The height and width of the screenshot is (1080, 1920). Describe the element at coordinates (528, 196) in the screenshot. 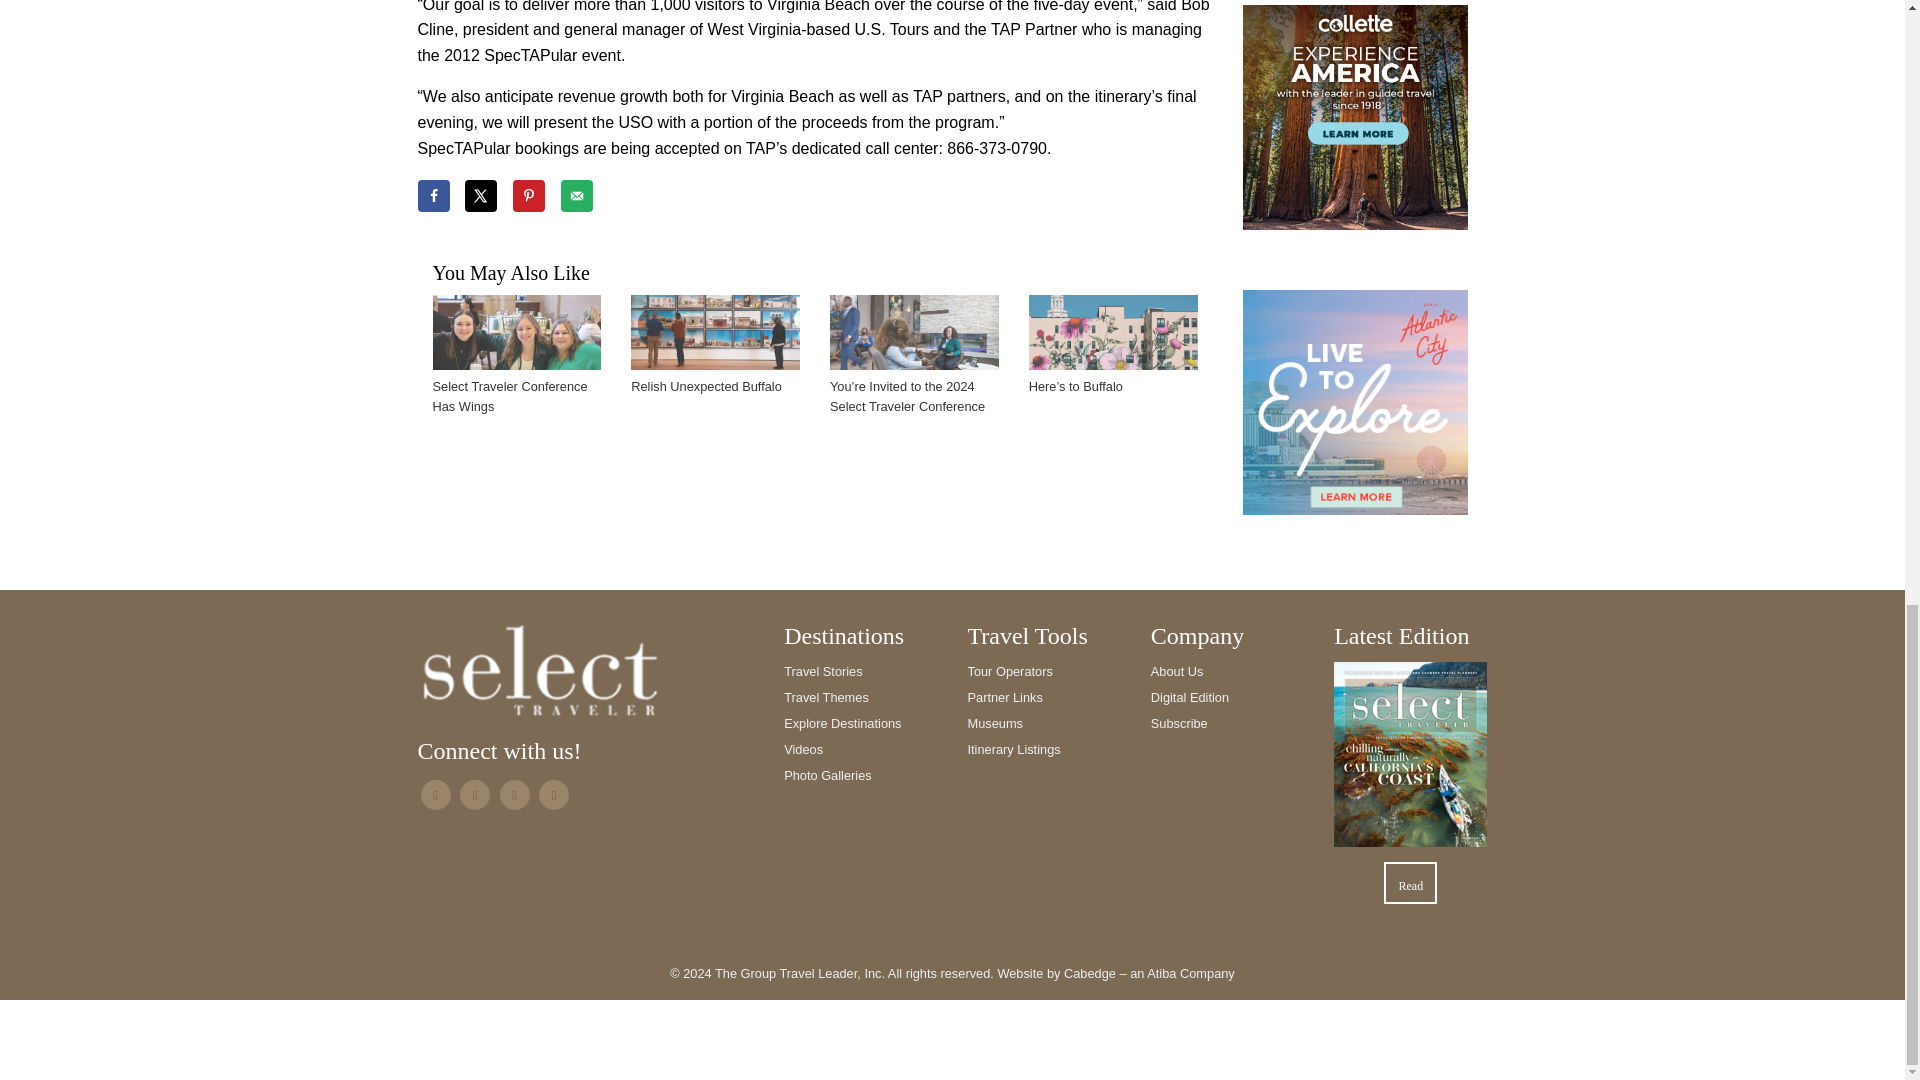

I see `Save to Pinterest` at that location.